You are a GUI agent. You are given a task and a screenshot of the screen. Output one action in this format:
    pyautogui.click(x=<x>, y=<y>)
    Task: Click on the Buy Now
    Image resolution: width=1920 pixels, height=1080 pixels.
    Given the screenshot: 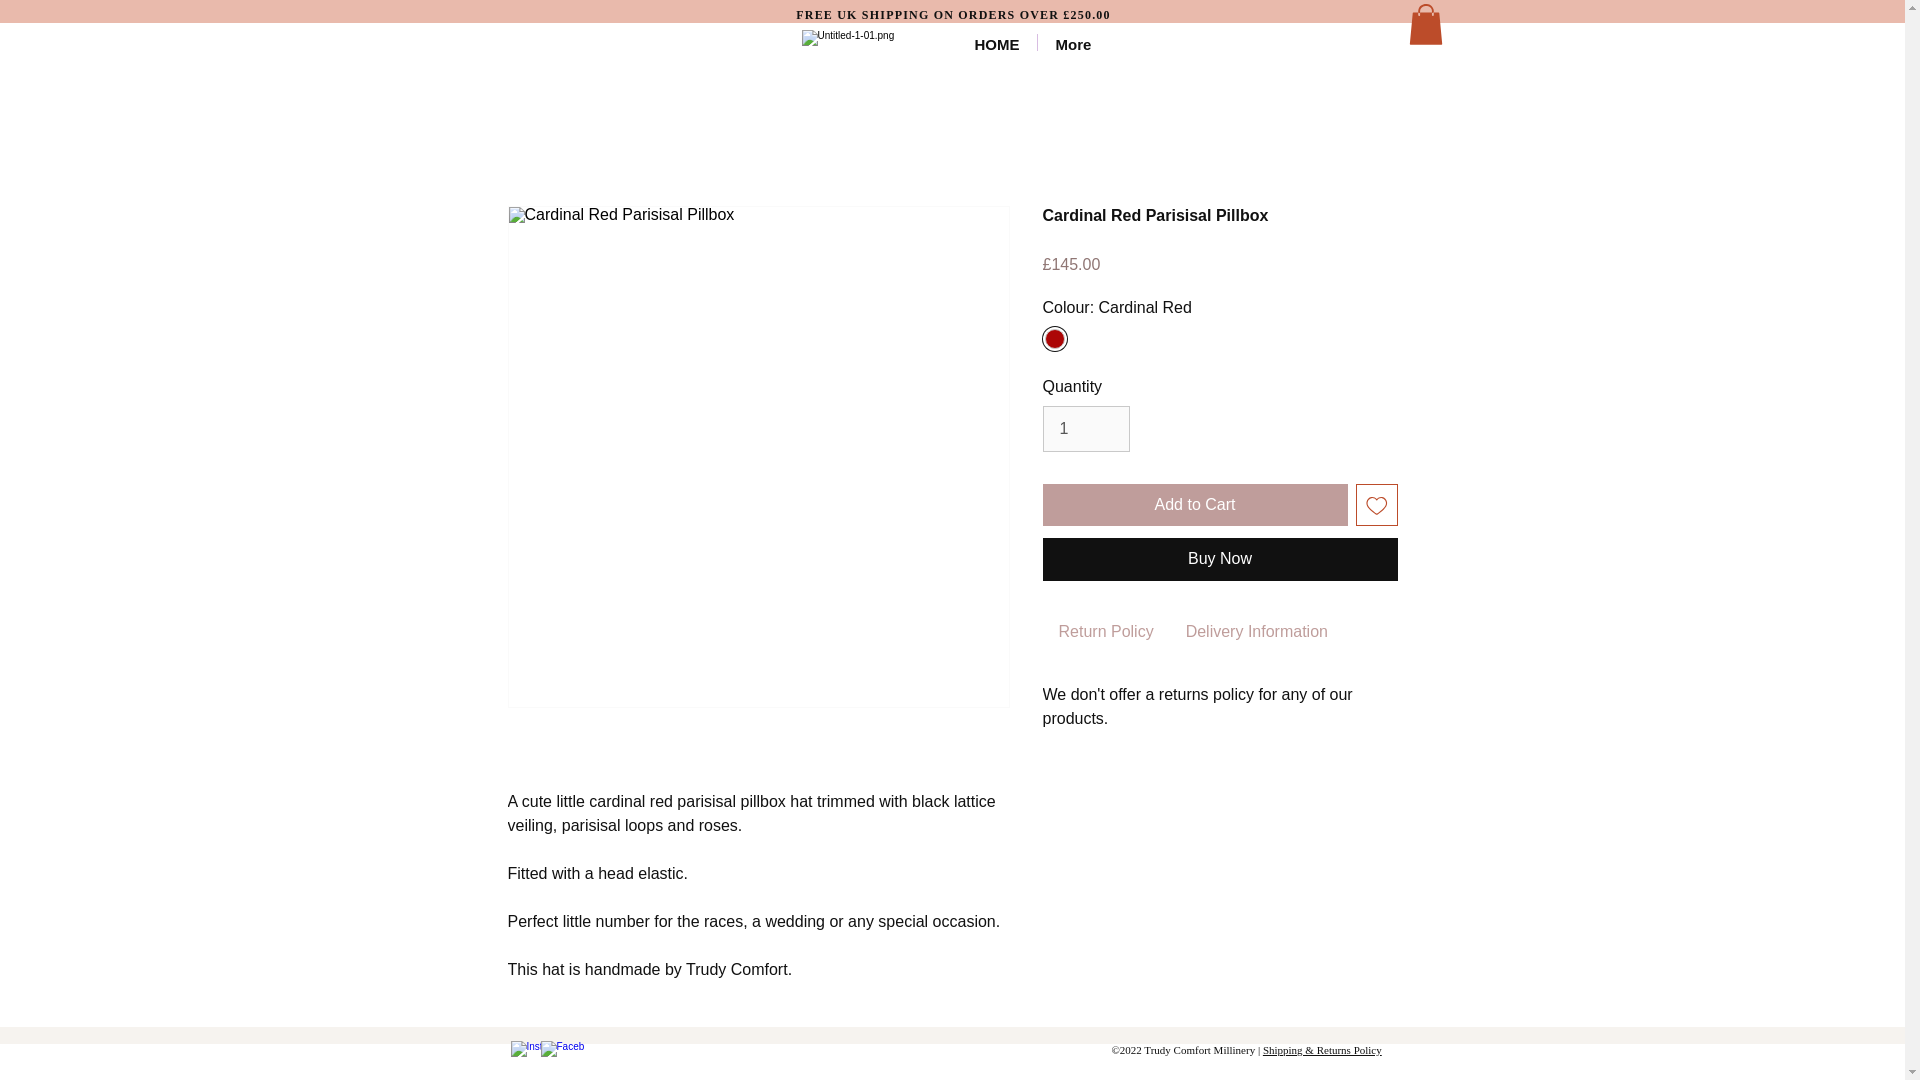 What is the action you would take?
    pyautogui.click(x=1220, y=558)
    